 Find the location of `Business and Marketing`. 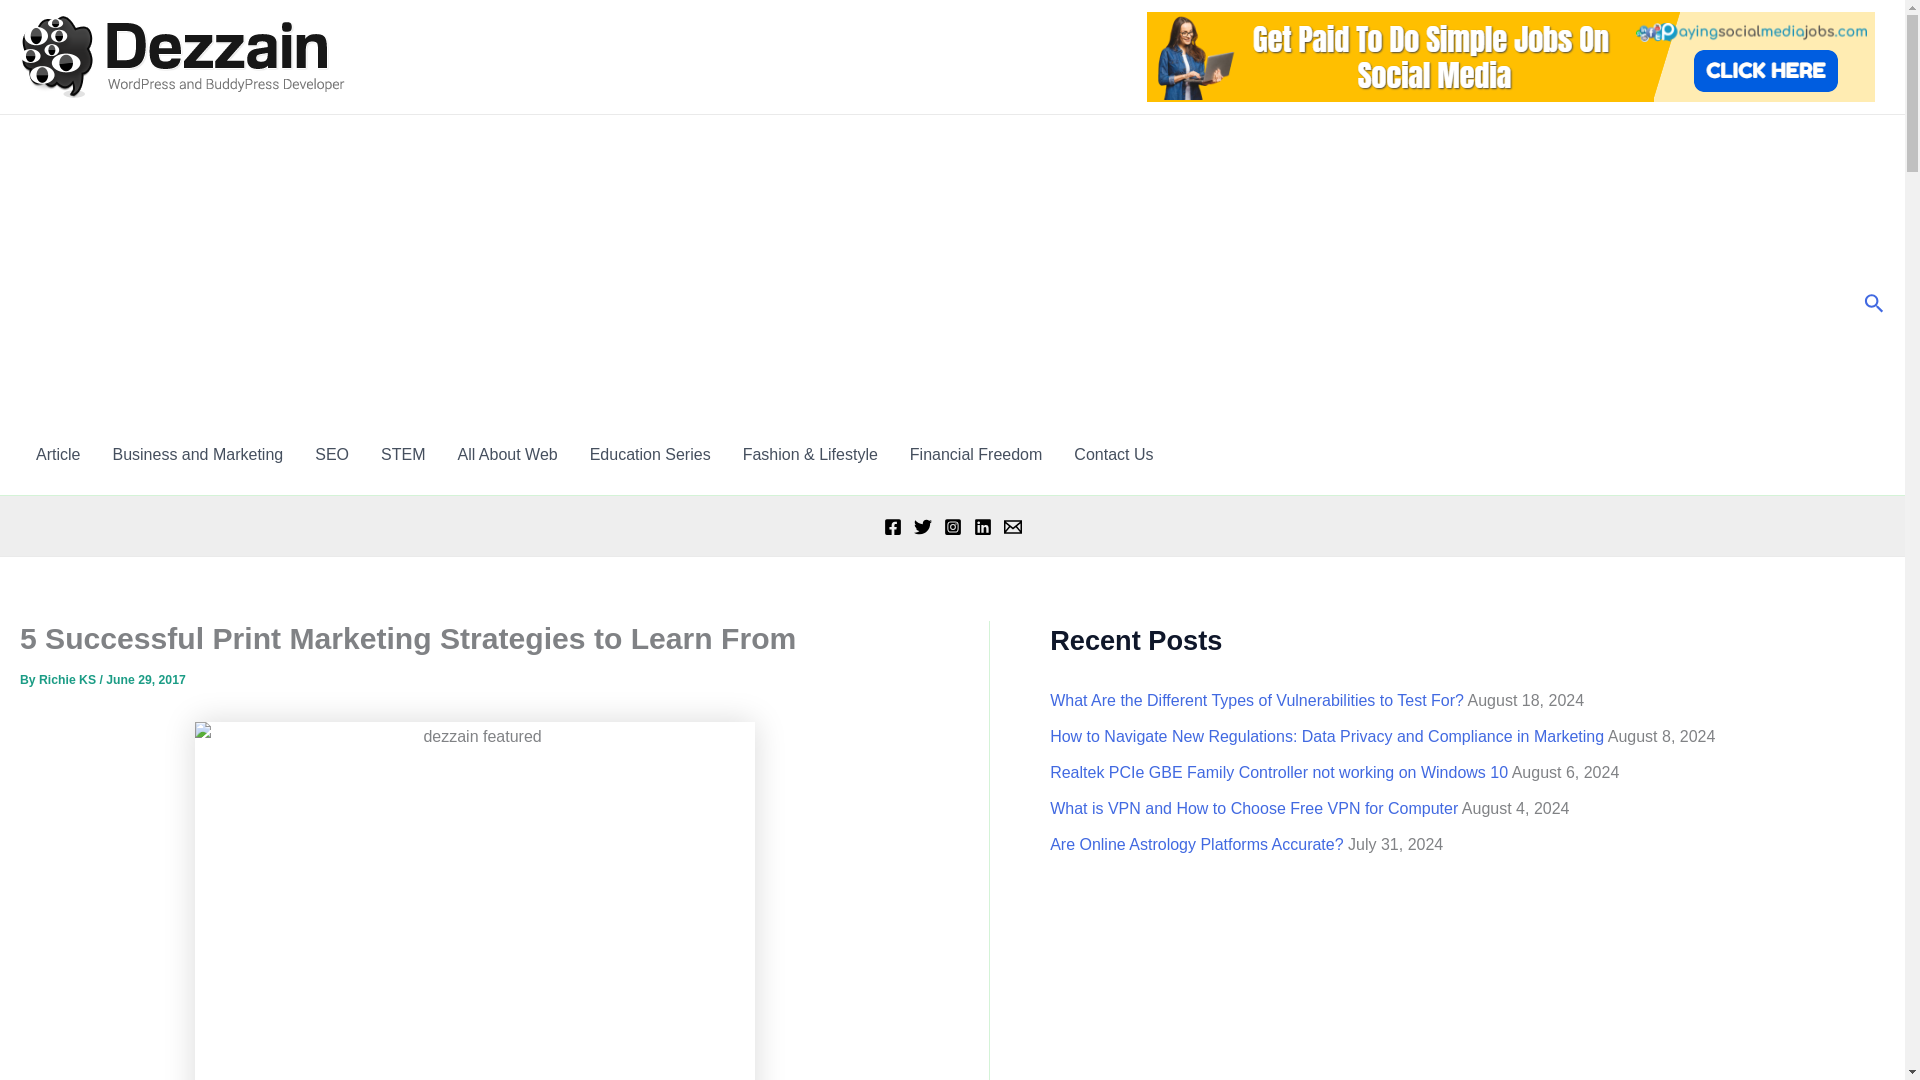

Business and Marketing is located at coordinates (198, 454).